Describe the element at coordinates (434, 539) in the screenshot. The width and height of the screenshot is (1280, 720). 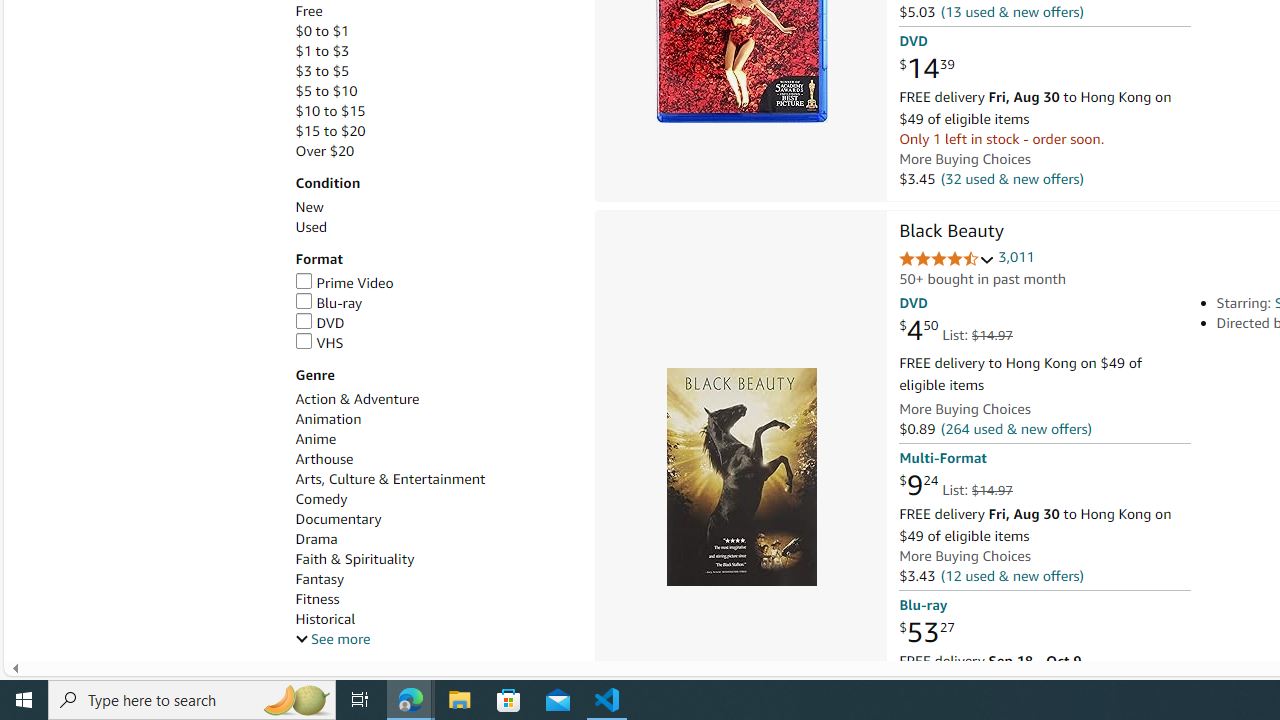
I see `Drama` at that location.